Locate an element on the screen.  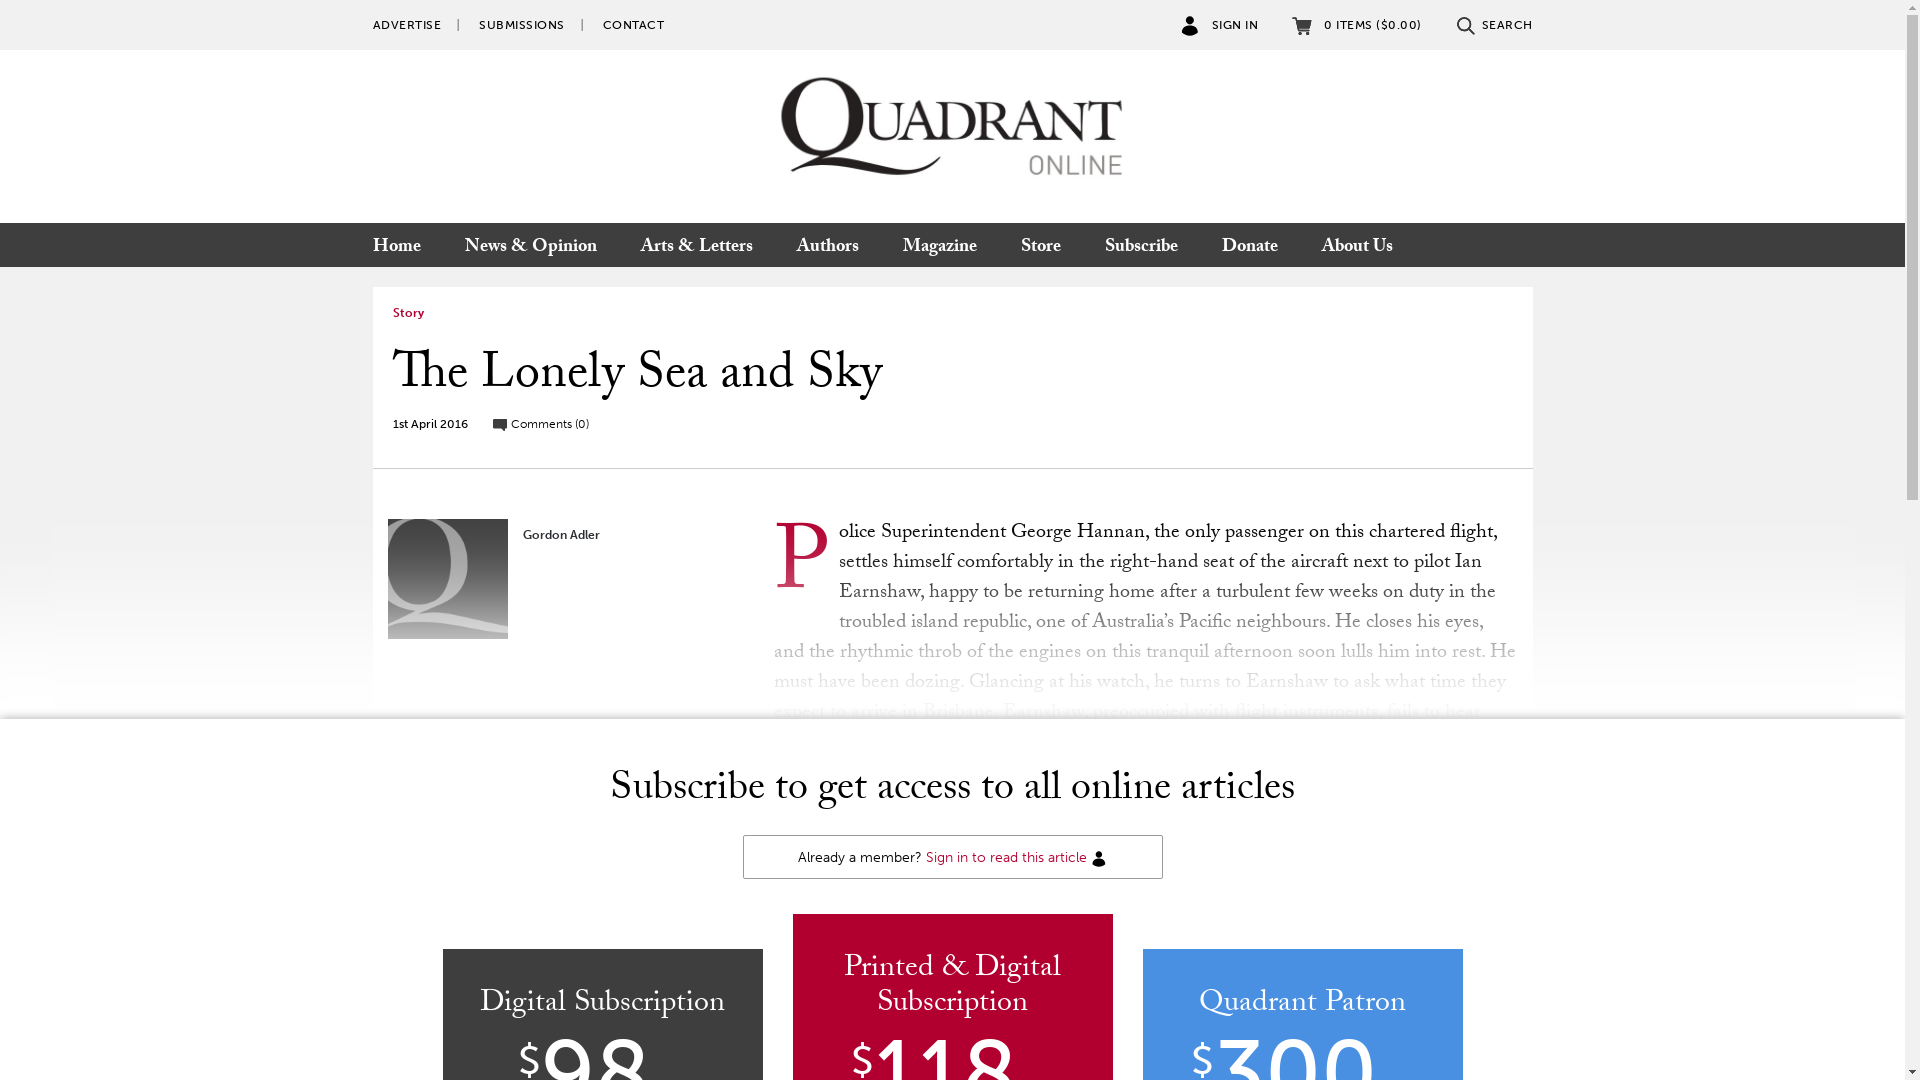
Sign in to read this article is located at coordinates (1006, 858).